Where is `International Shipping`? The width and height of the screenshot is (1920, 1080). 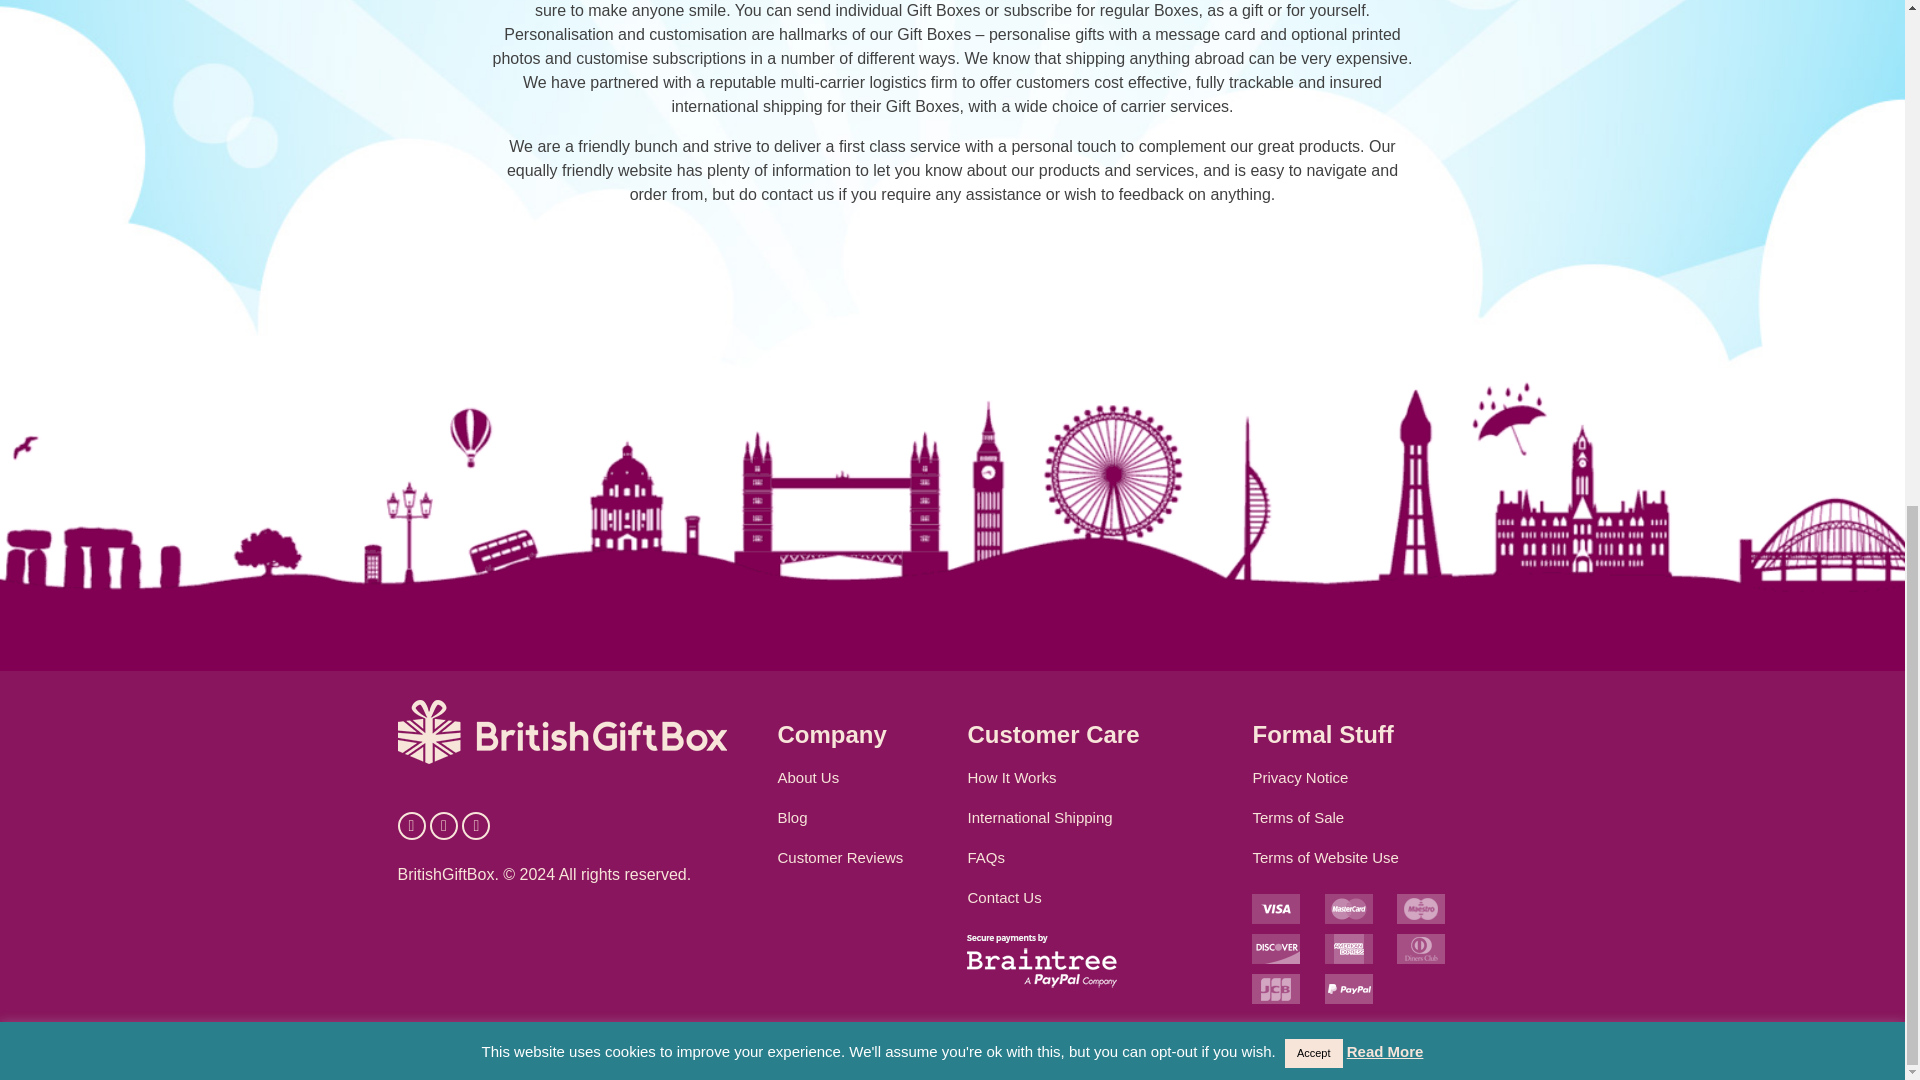
International Shipping is located at coordinates (1039, 817).